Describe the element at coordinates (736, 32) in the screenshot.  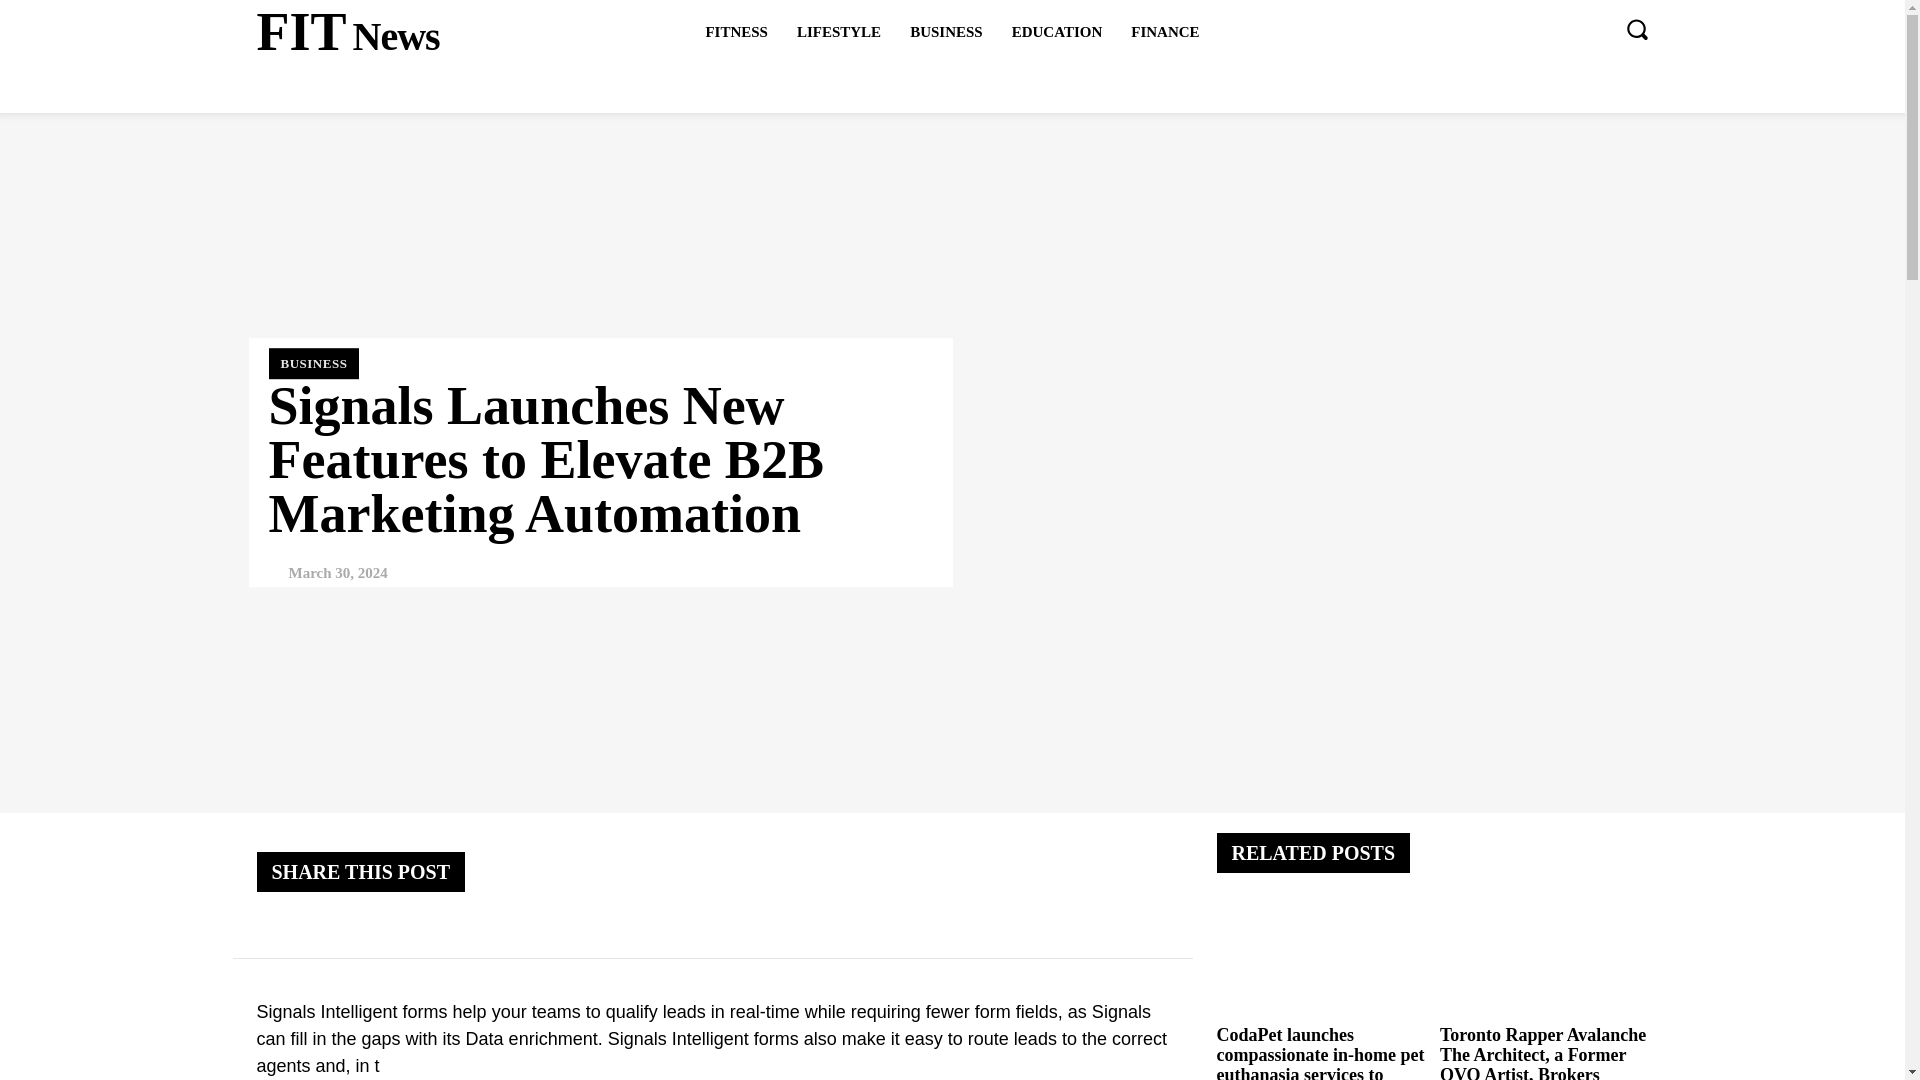
I see `FITNESS` at that location.